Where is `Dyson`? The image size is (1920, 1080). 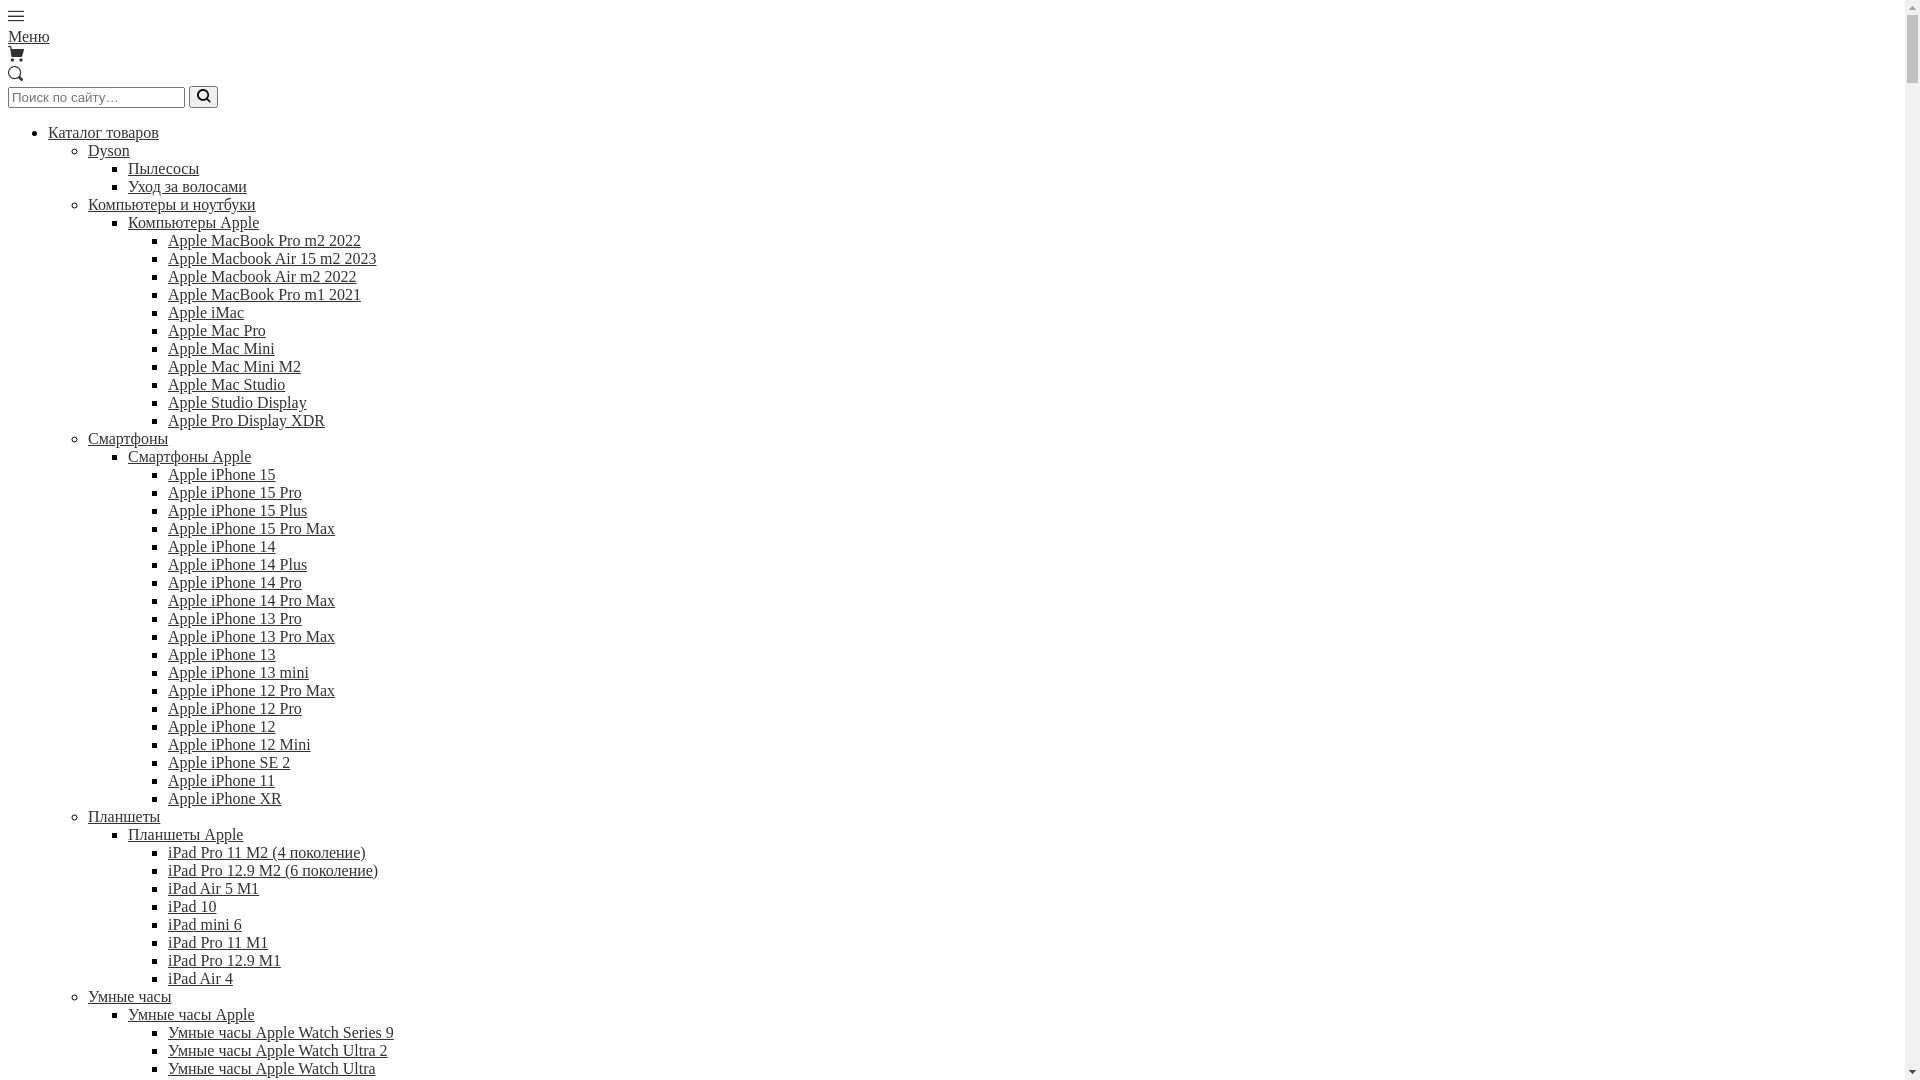 Dyson is located at coordinates (109, 150).